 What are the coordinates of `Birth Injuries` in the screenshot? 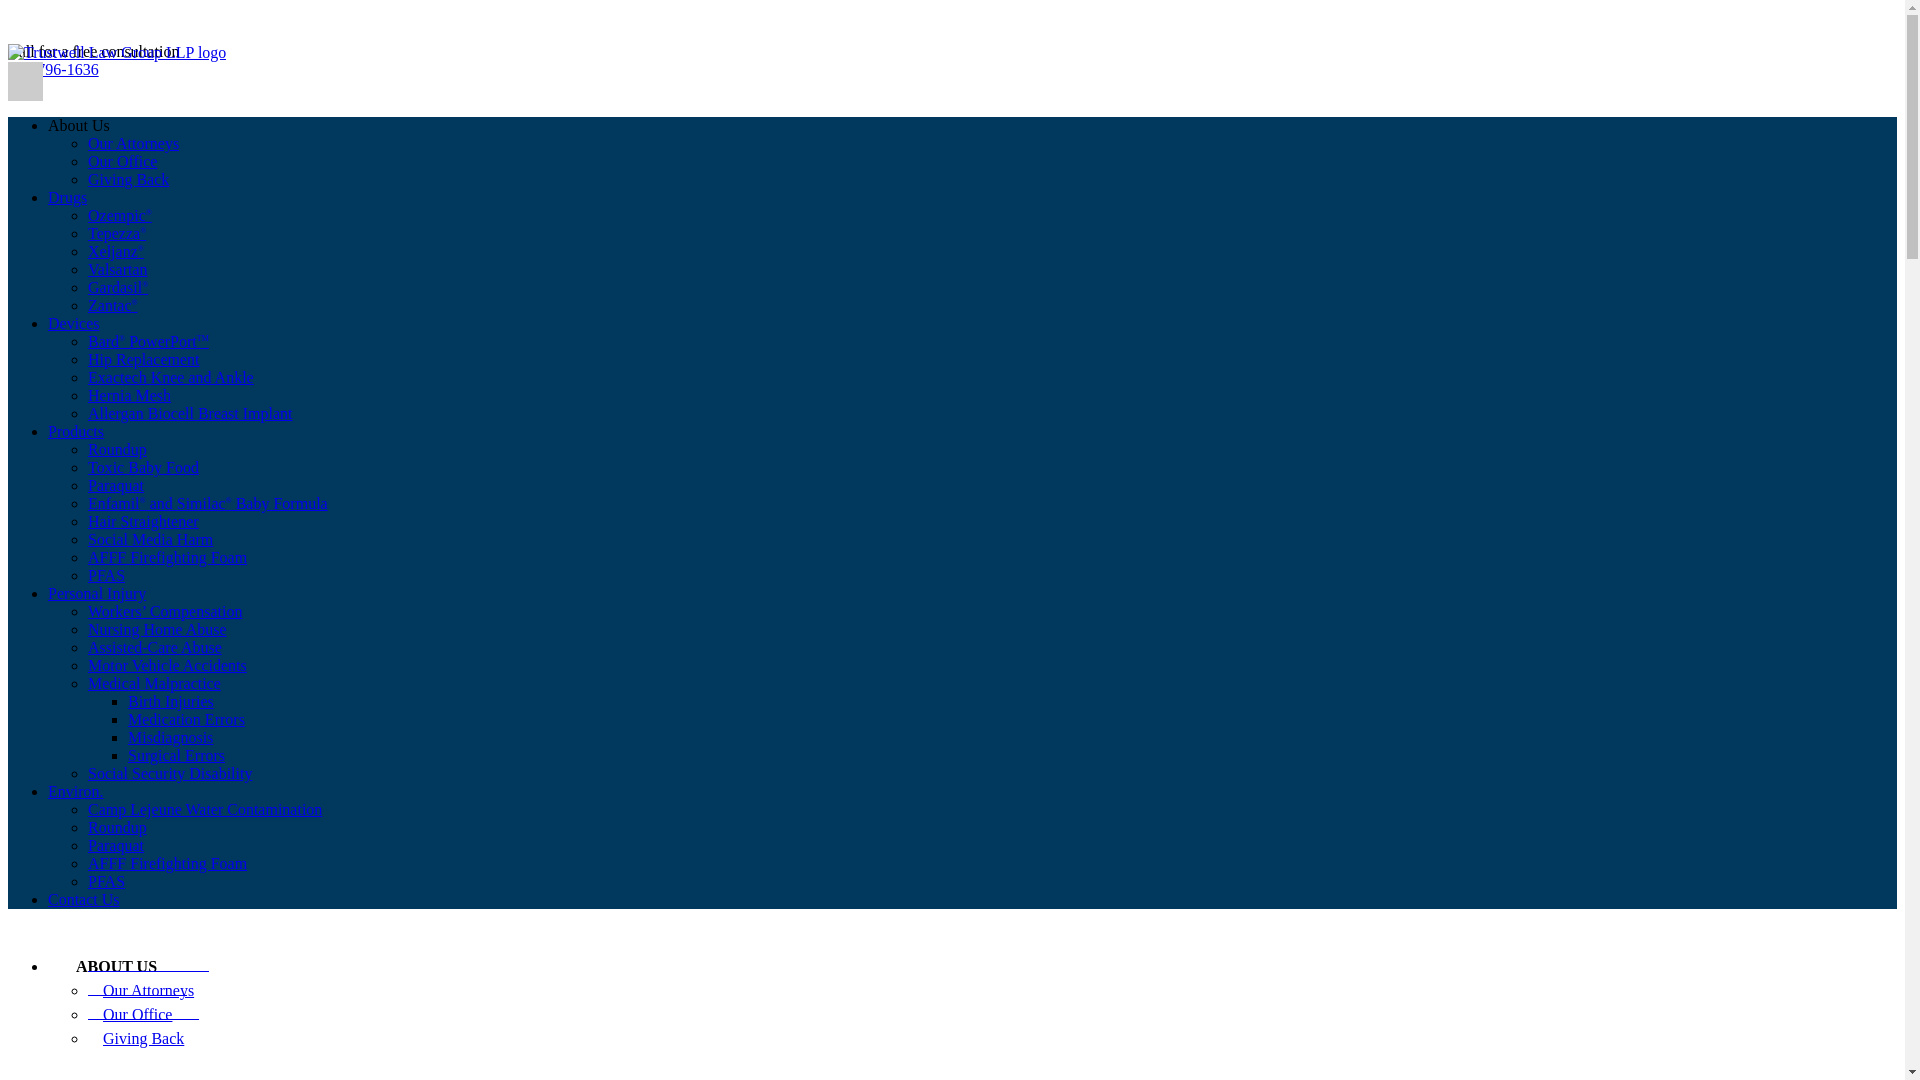 It's located at (170, 701).